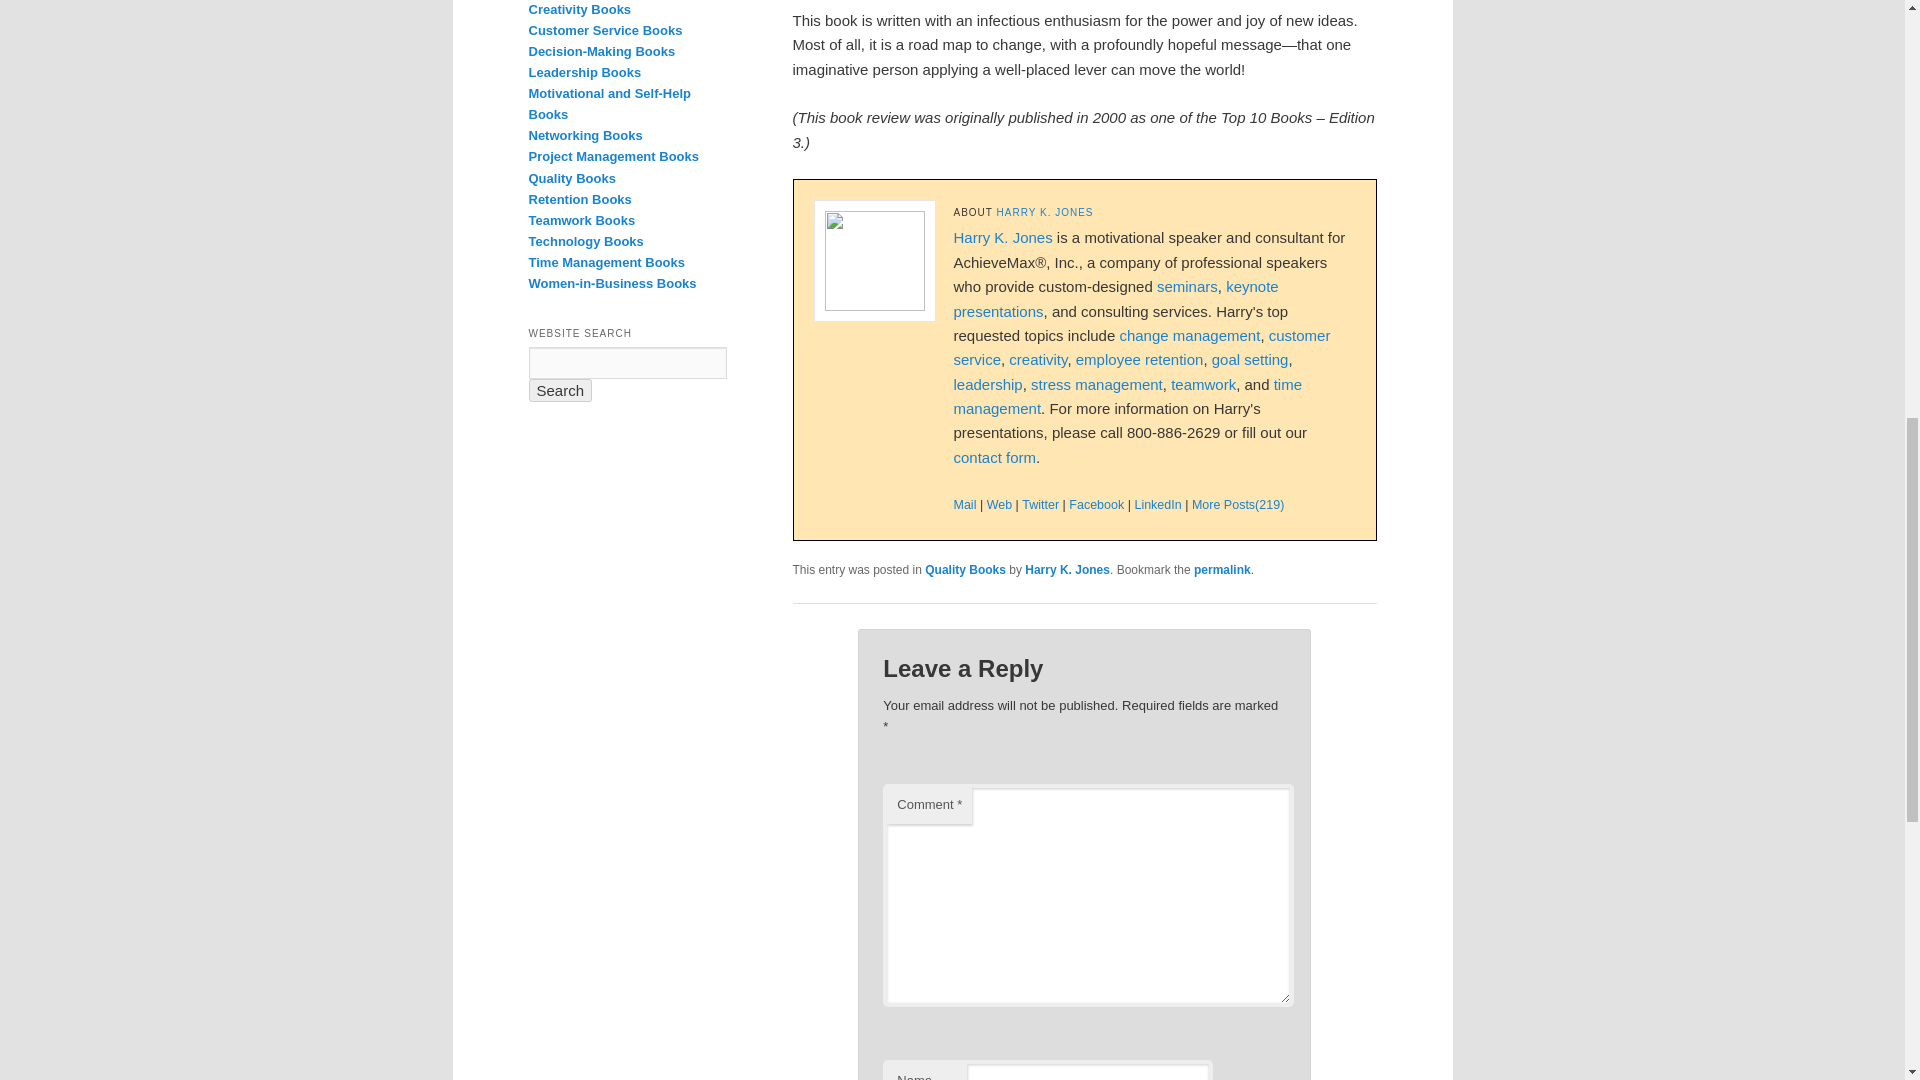 The image size is (1920, 1080). Describe the element at coordinates (1116, 298) in the screenshot. I see `keynote presentations` at that location.